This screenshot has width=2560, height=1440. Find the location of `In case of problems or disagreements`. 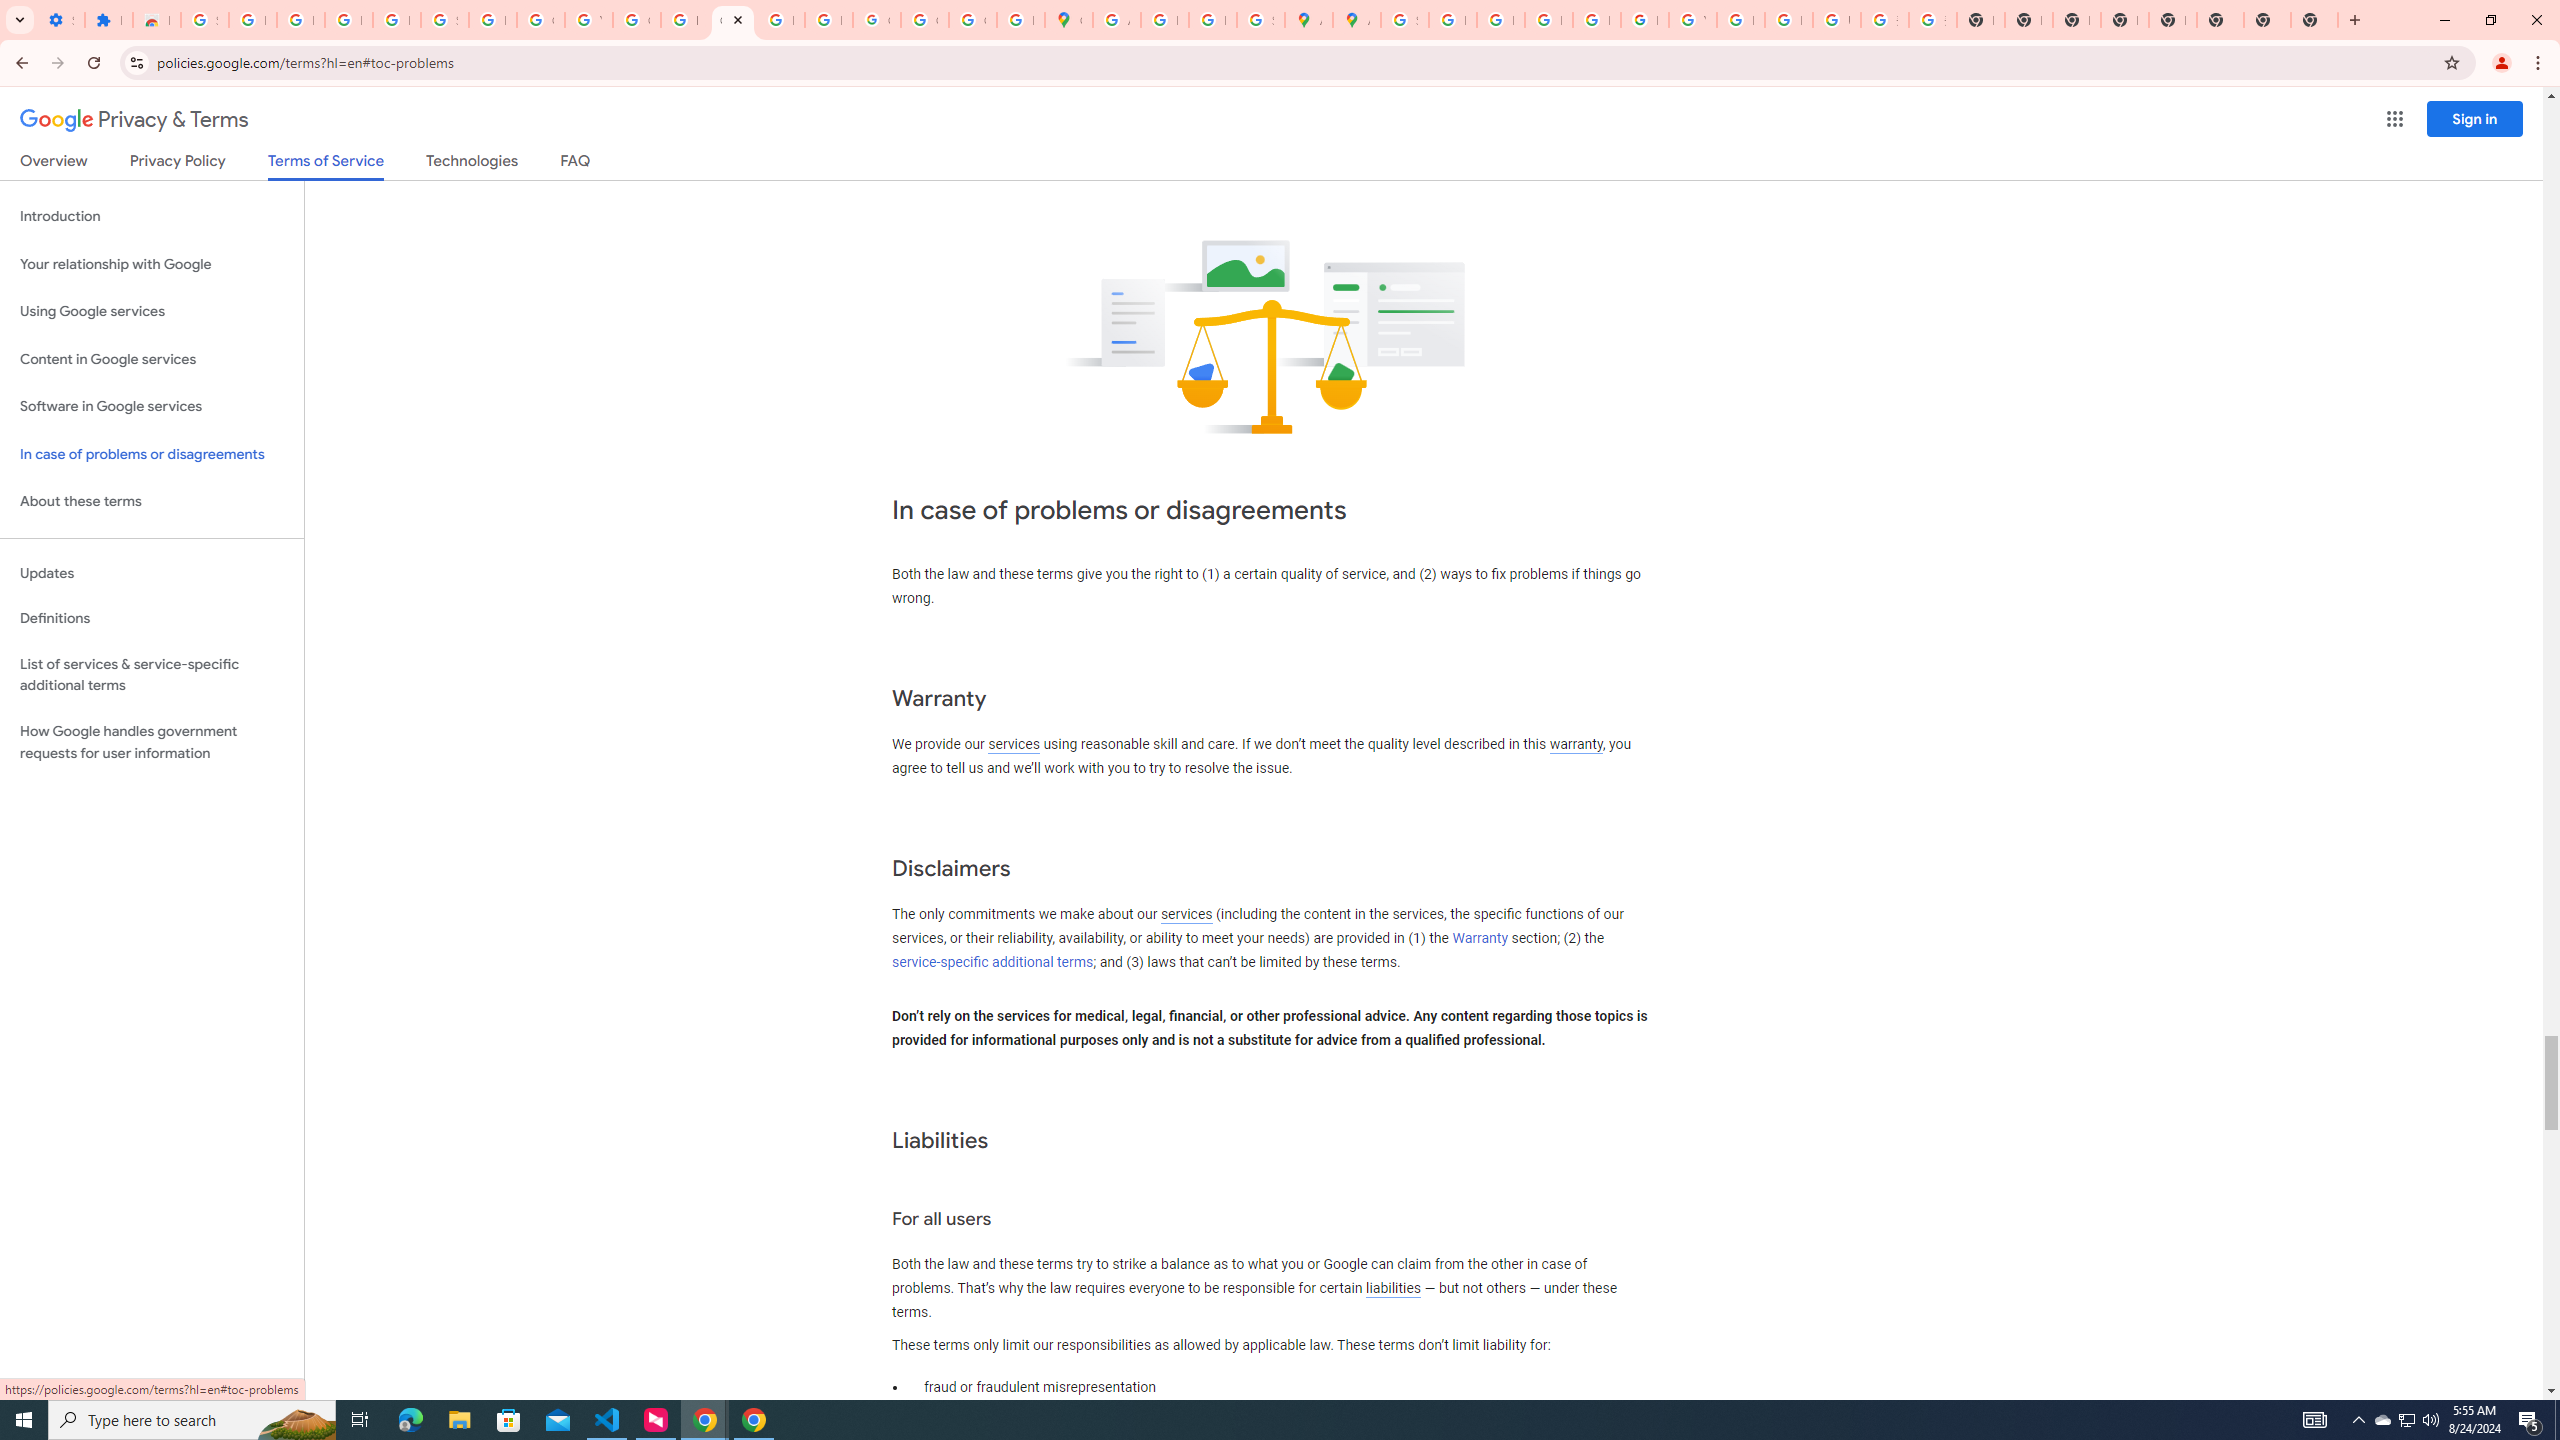

In case of problems or disagreements is located at coordinates (152, 454).